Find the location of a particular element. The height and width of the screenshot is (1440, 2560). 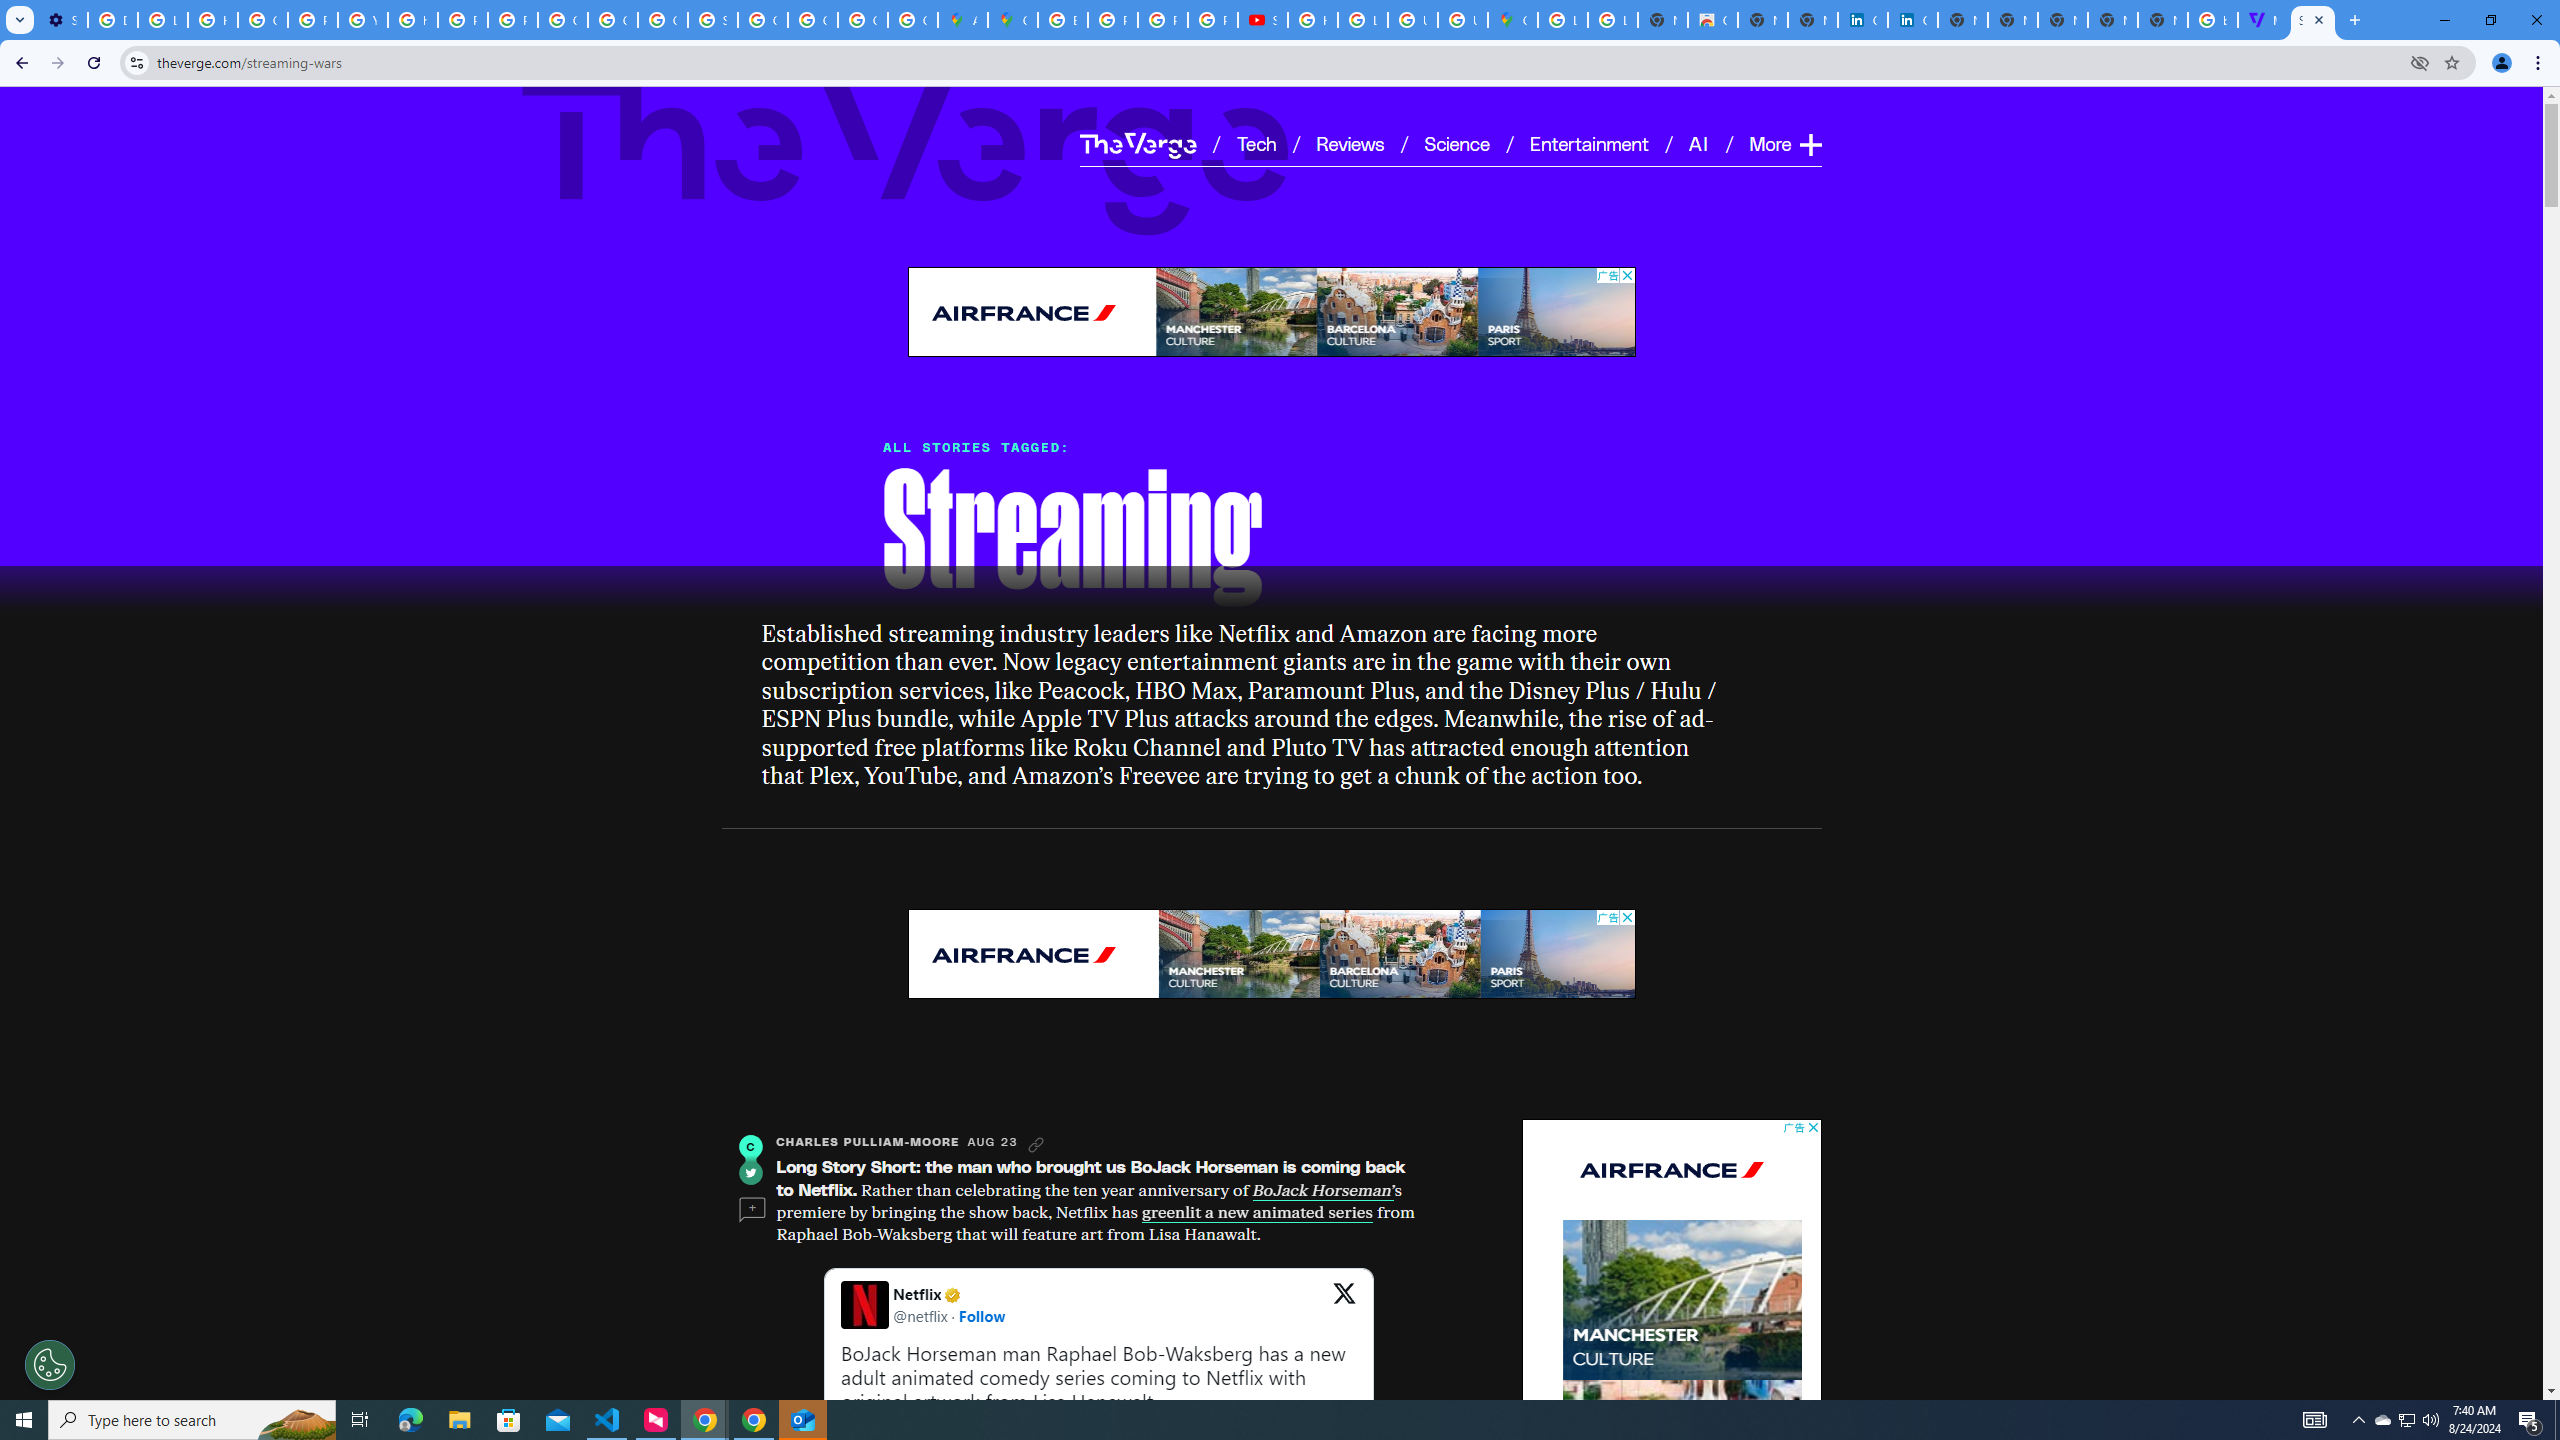

Cookie Policy | LinkedIn is located at coordinates (1914, 20).